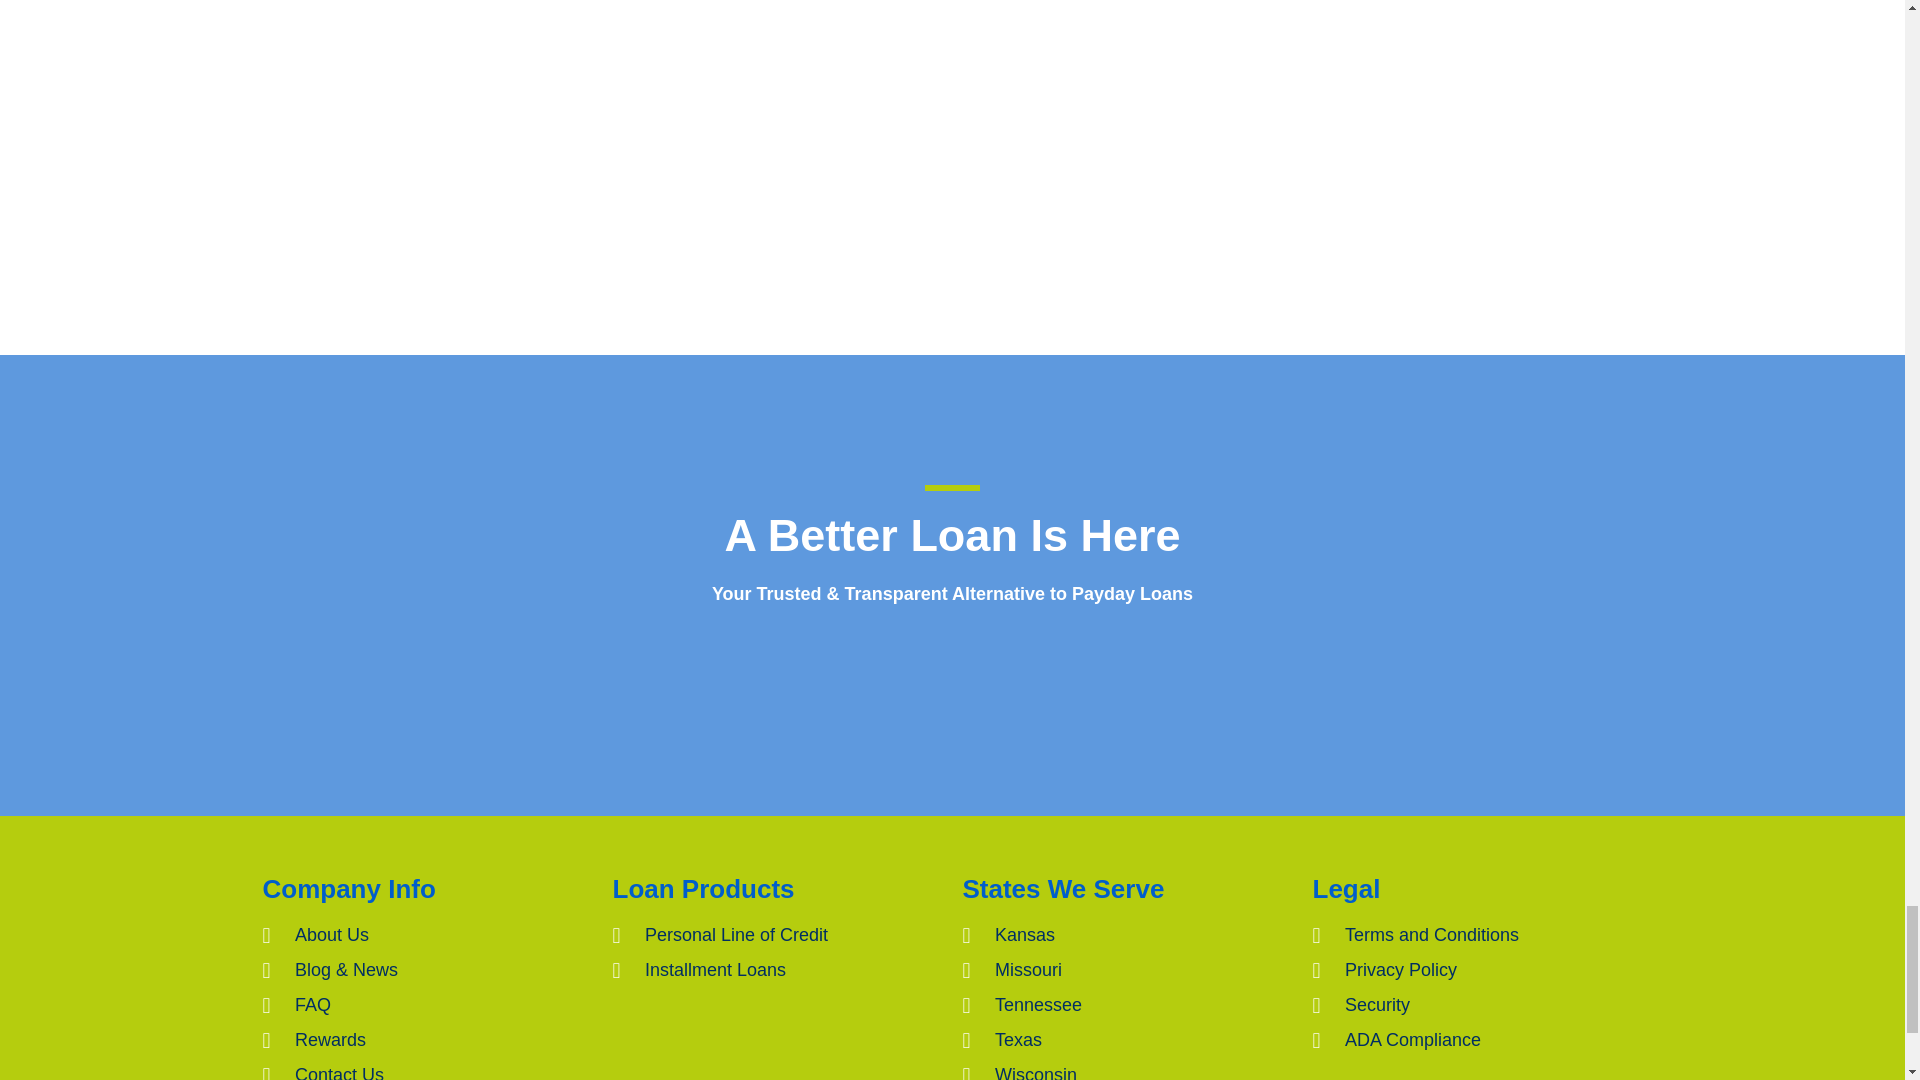 The height and width of the screenshot is (1080, 1920). Describe the element at coordinates (426, 936) in the screenshot. I see `About Us` at that location.